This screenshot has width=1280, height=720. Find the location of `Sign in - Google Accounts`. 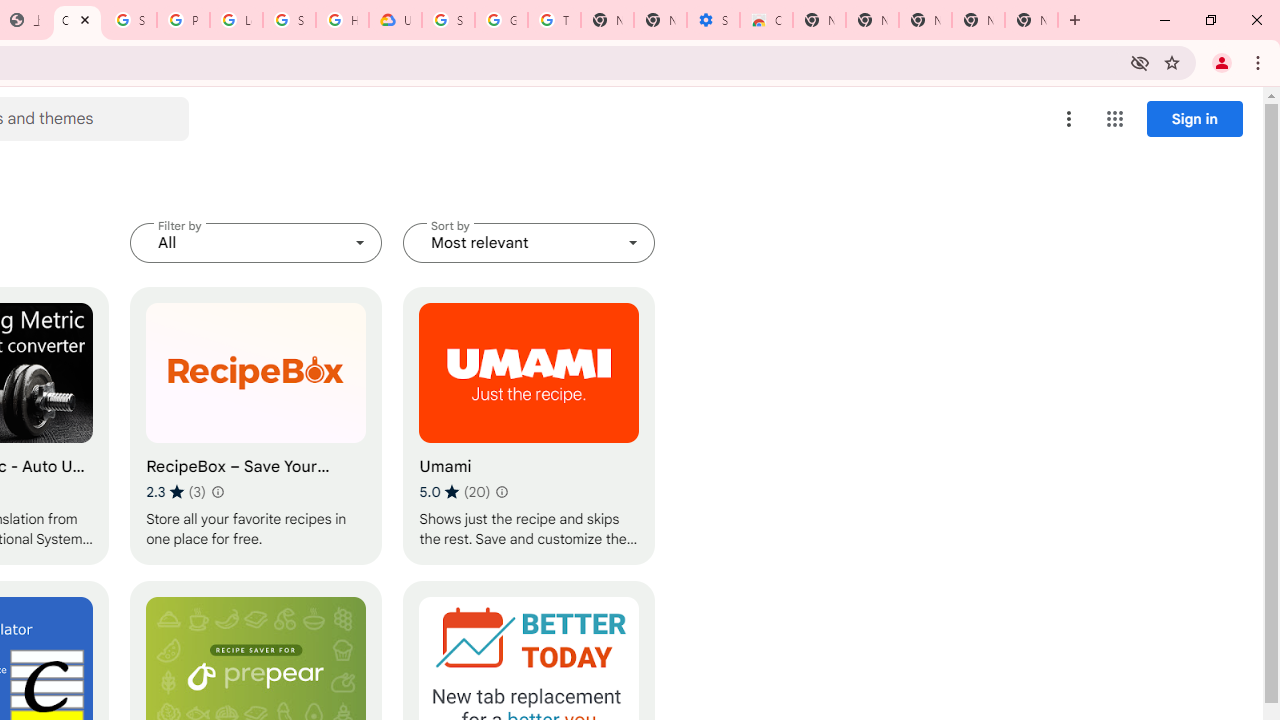

Sign in - Google Accounts is located at coordinates (448, 20).